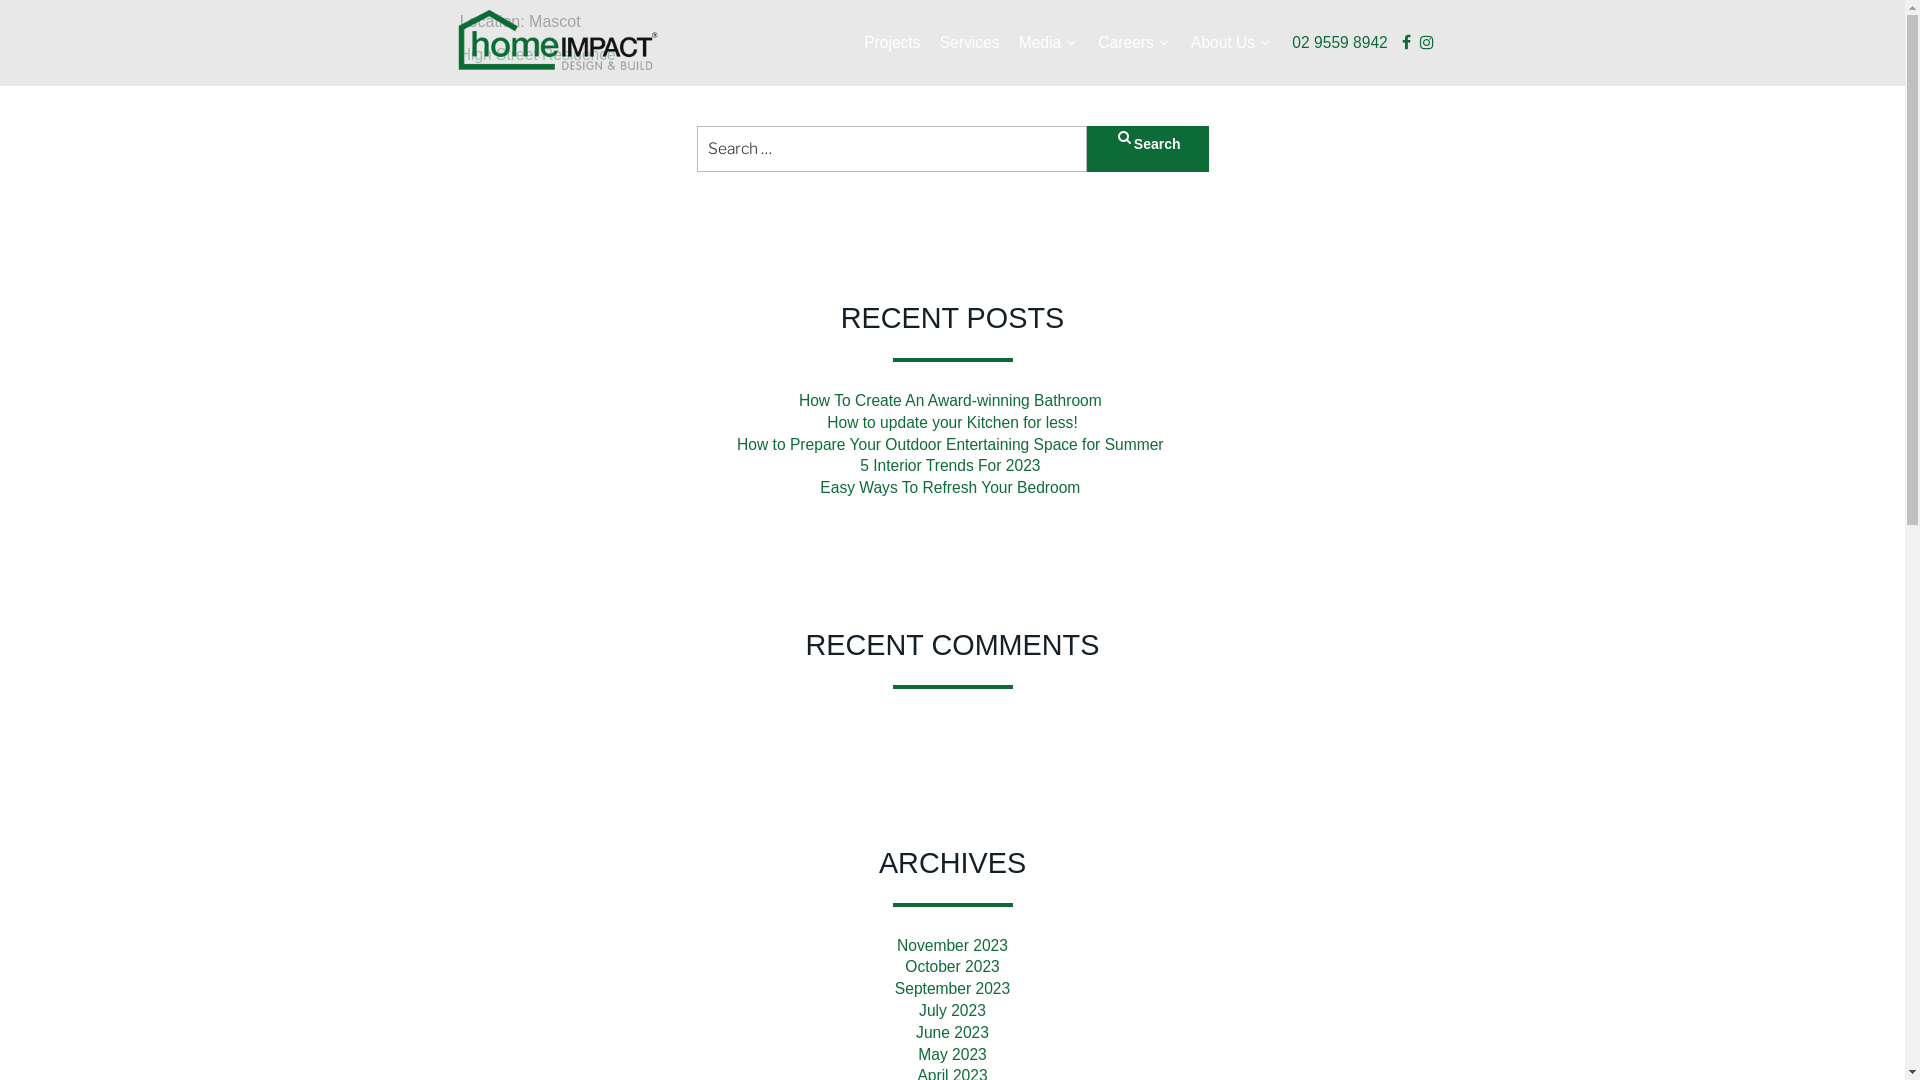 This screenshot has height=1080, width=1920. I want to click on October 2023, so click(952, 966).